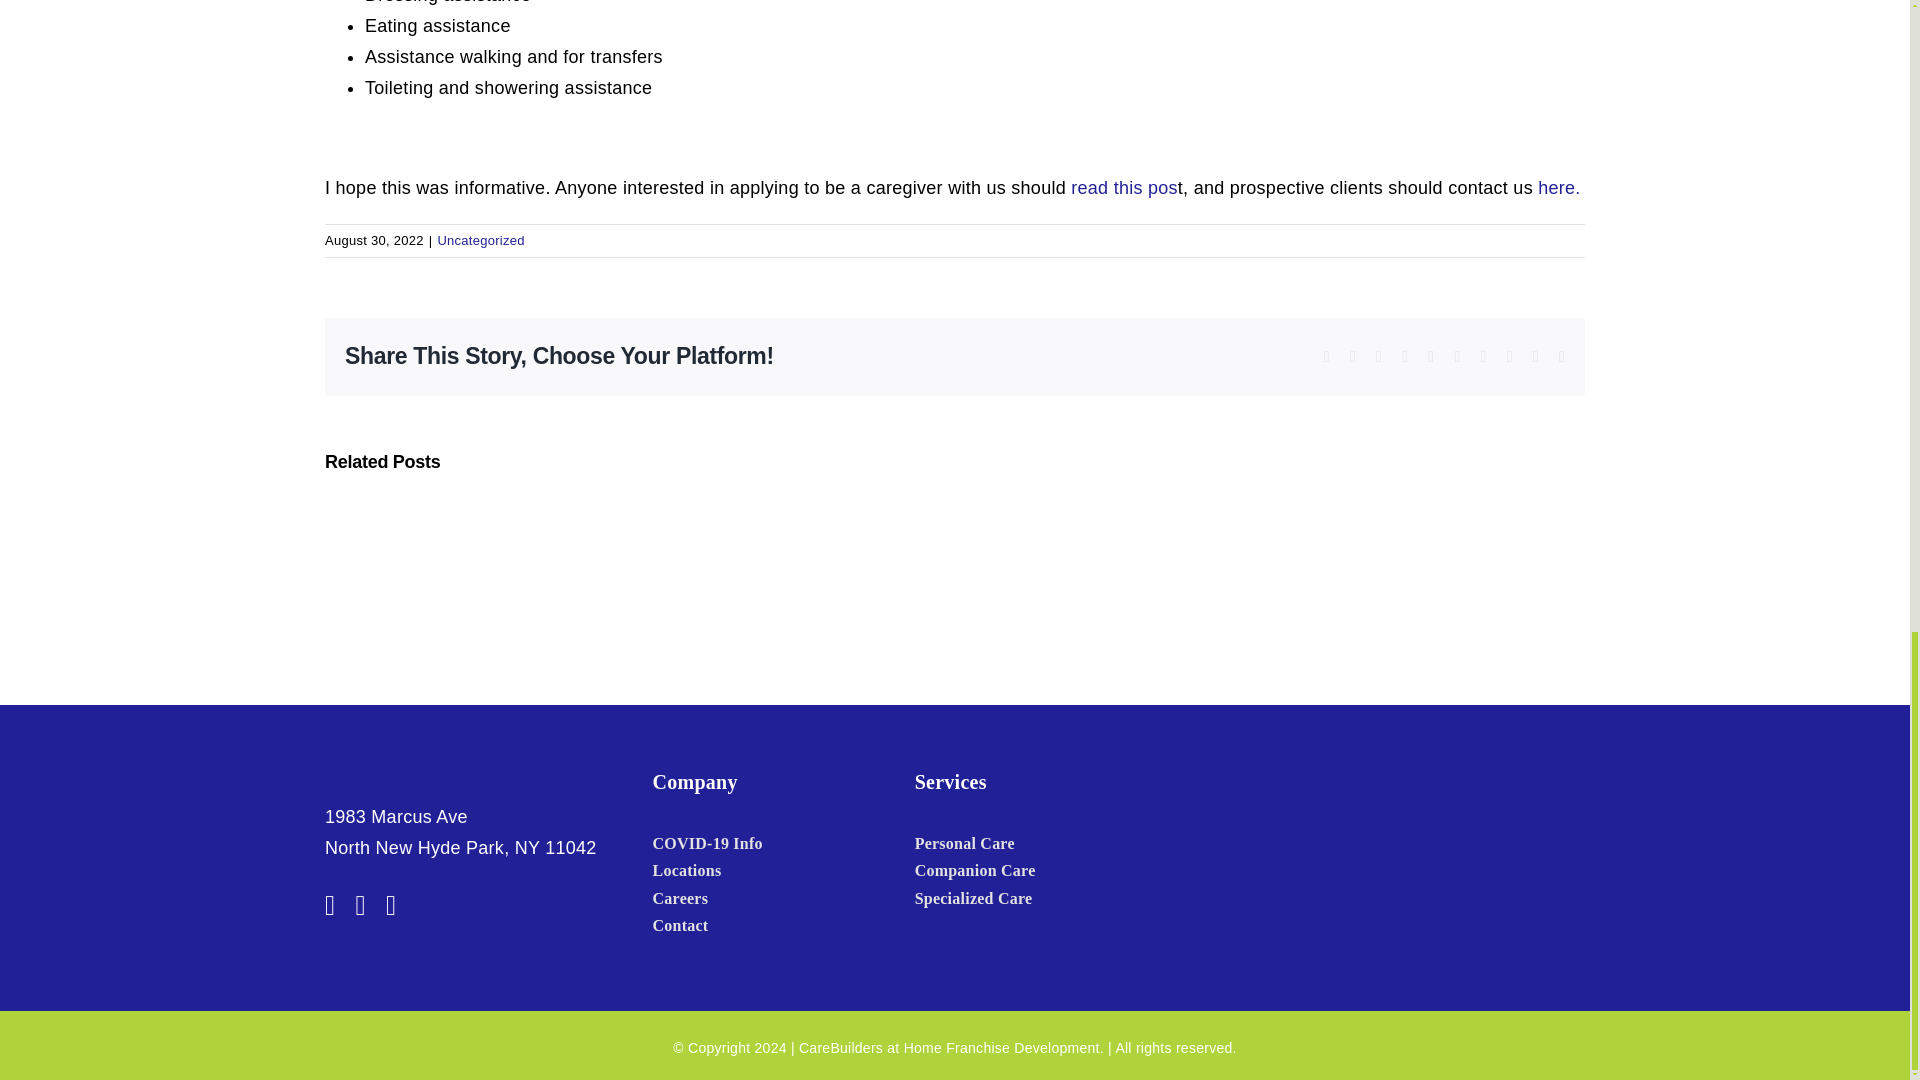 This screenshot has height=1080, width=1920. I want to click on here., so click(1558, 188).